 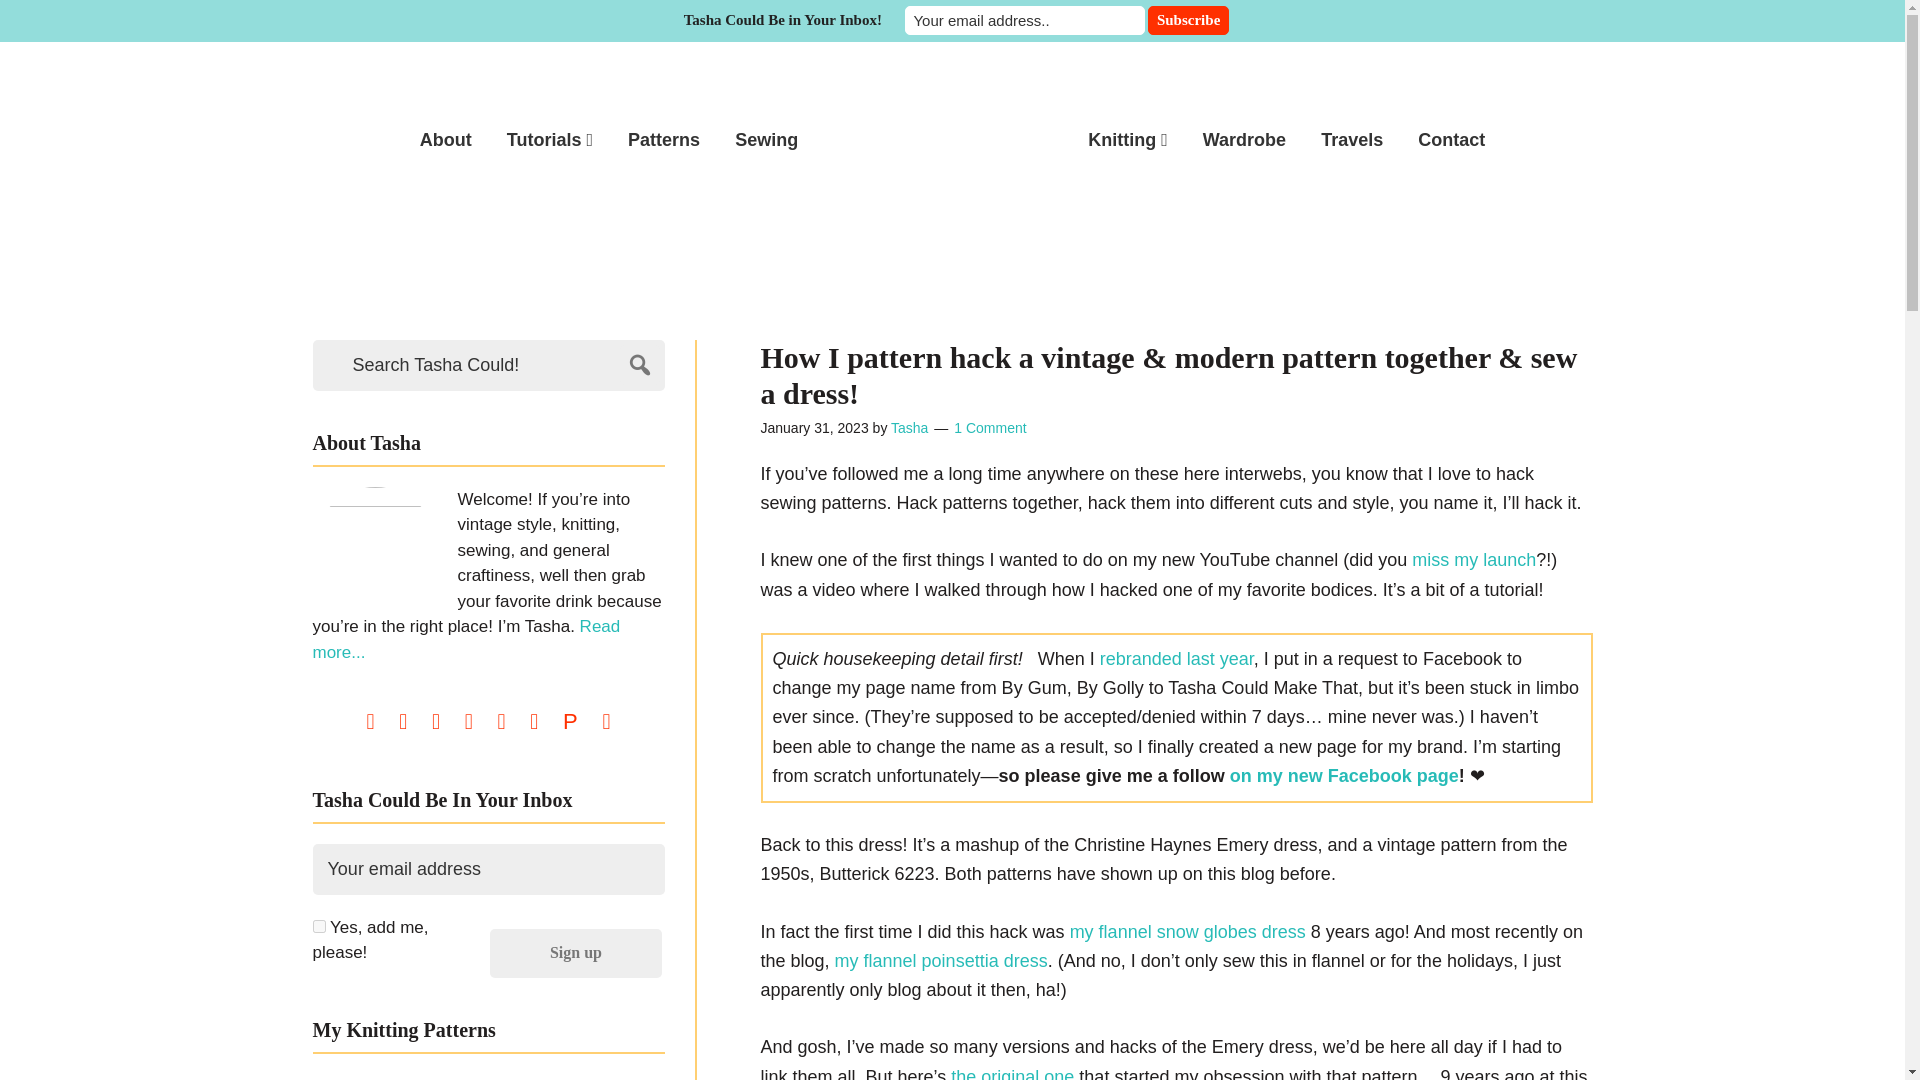 What do you see at coordinates (990, 428) in the screenshot?
I see `1 Comment` at bounding box center [990, 428].